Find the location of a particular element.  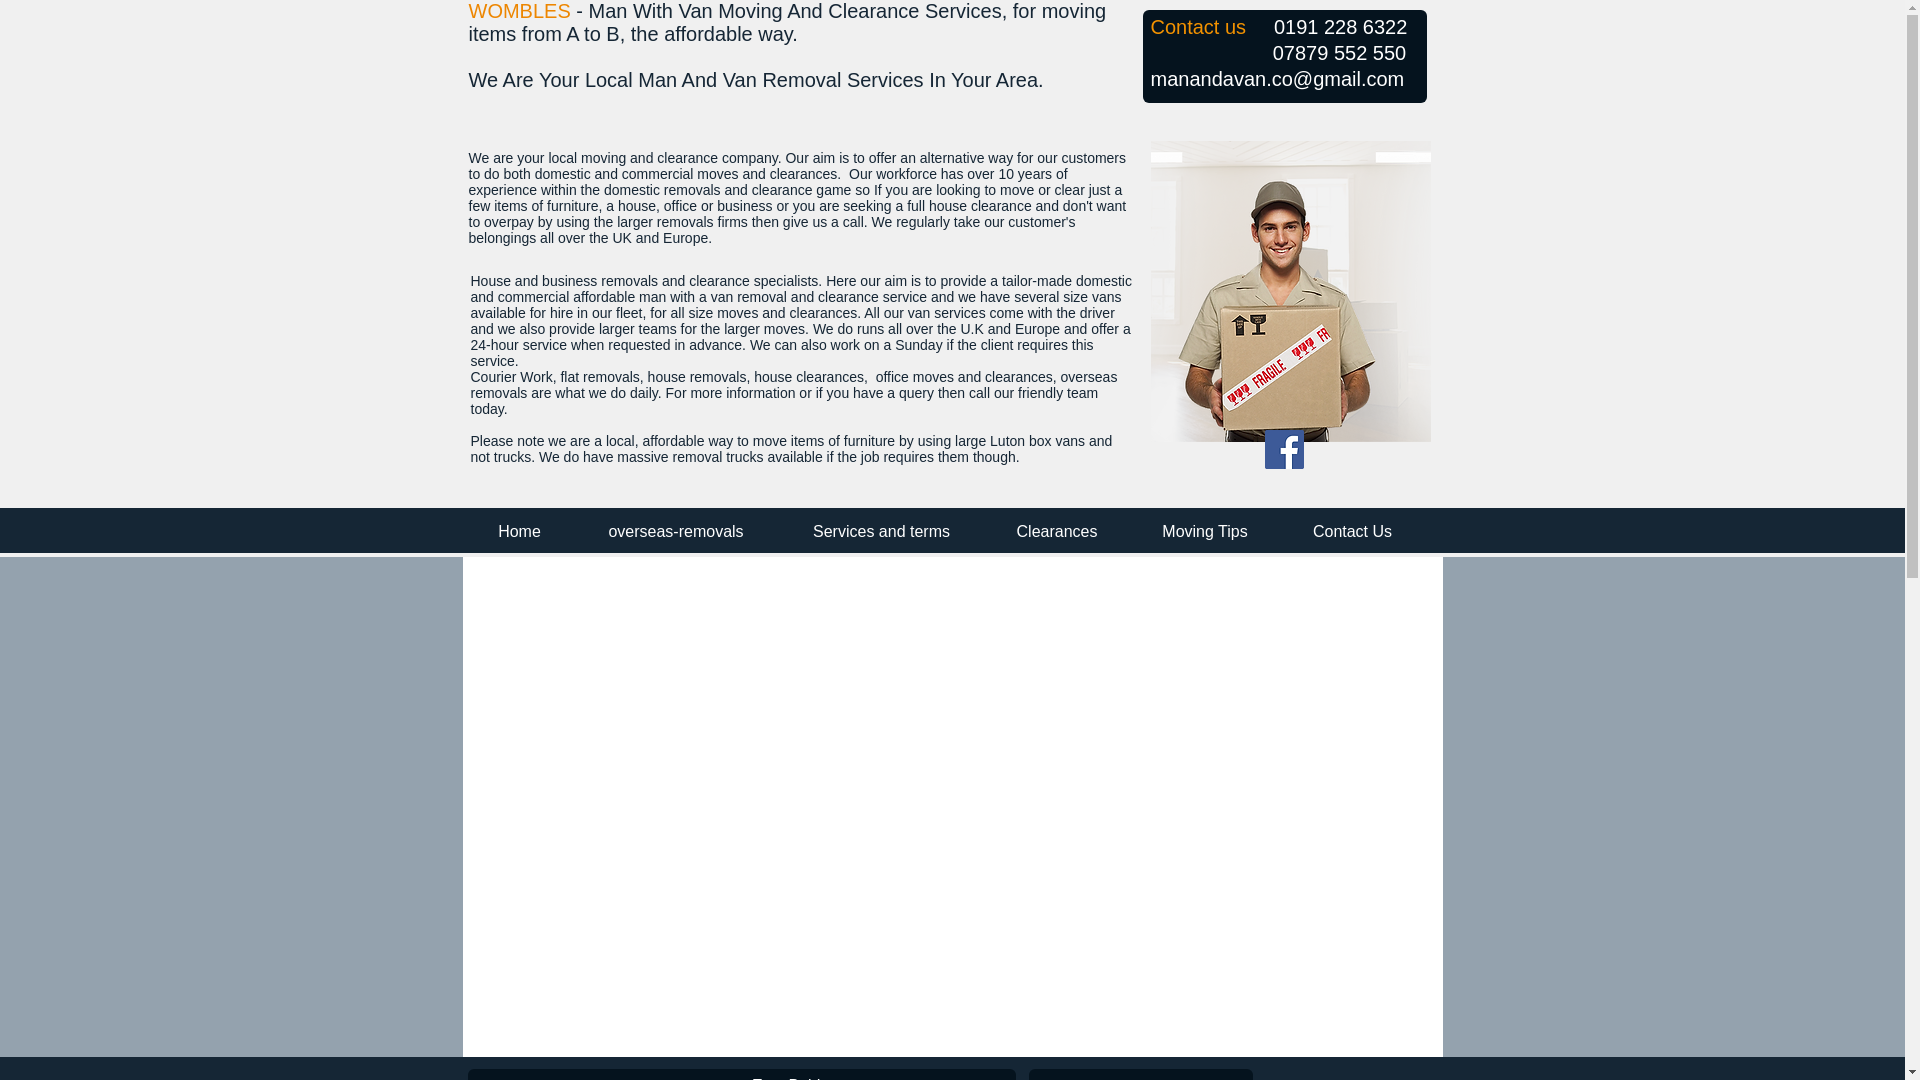

Home is located at coordinates (520, 530).